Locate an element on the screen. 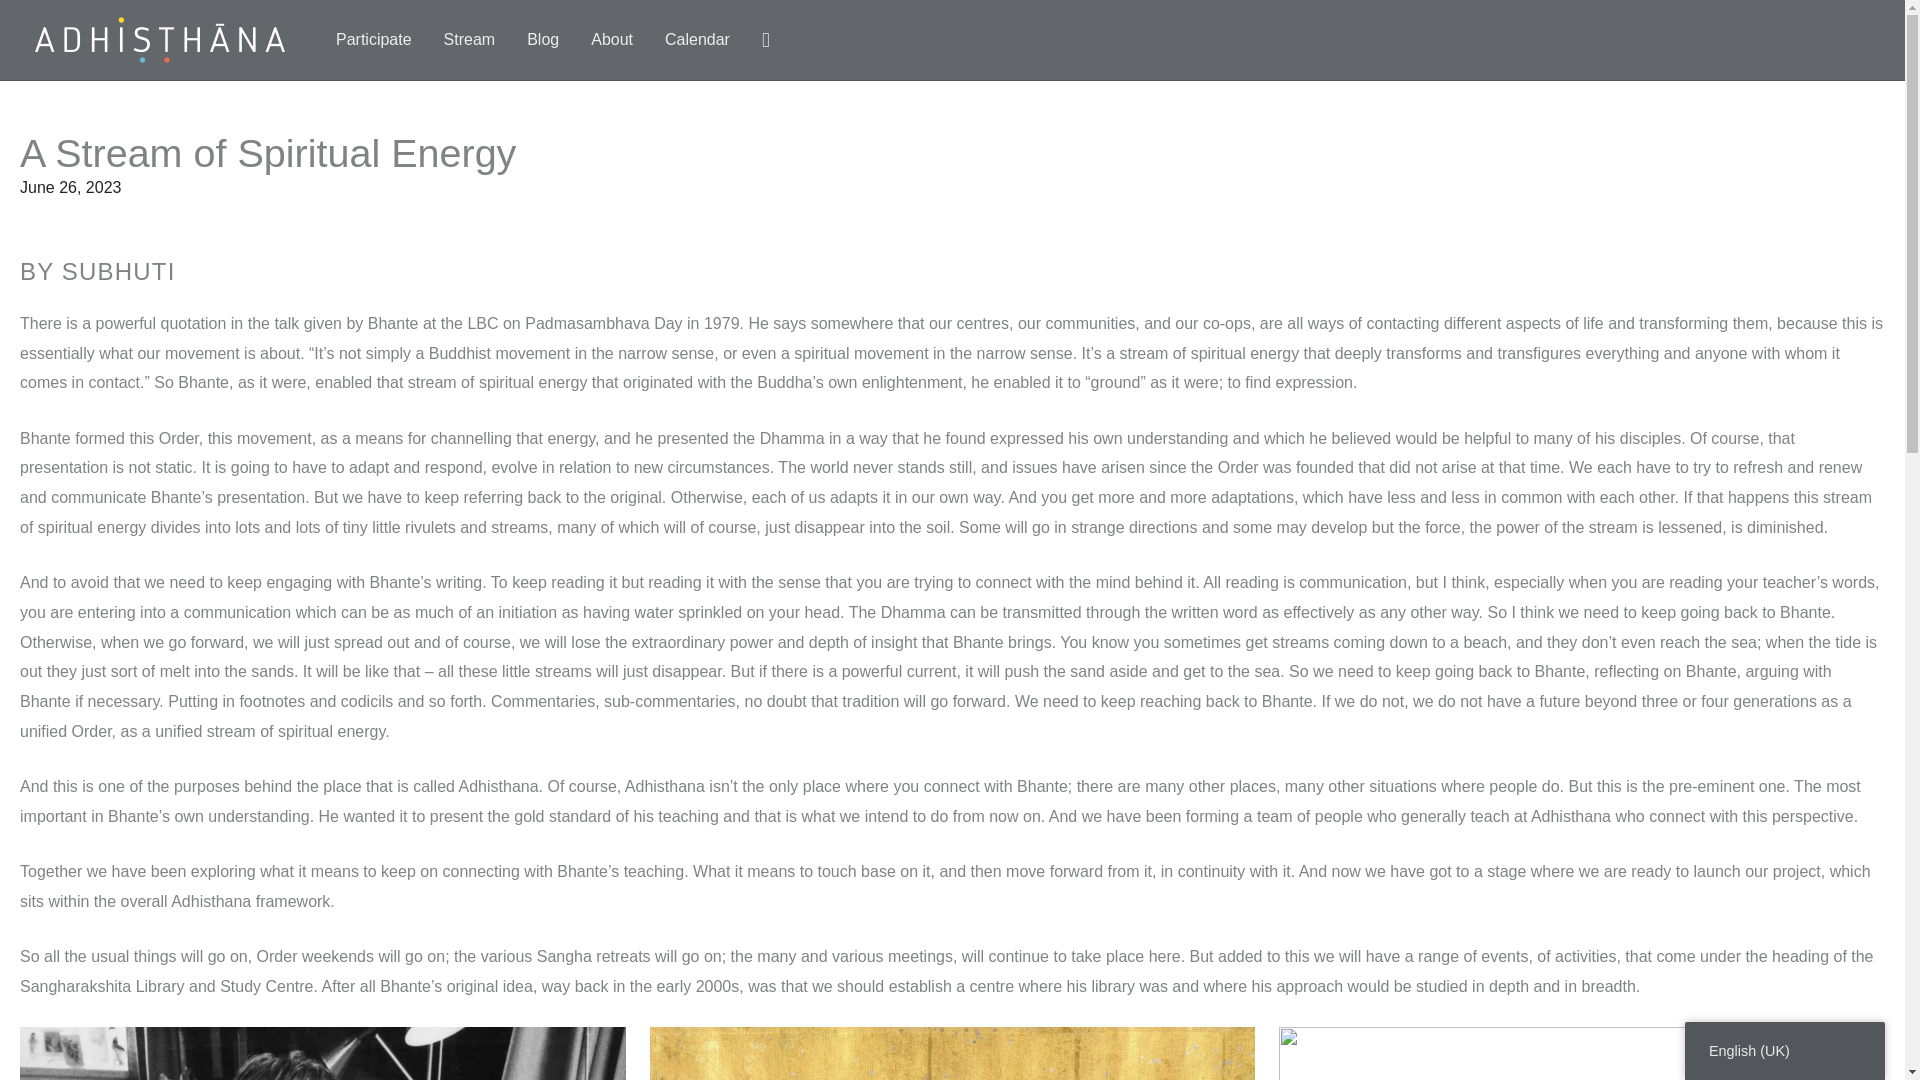 Image resolution: width=1920 pixels, height=1080 pixels. Participate is located at coordinates (374, 40).